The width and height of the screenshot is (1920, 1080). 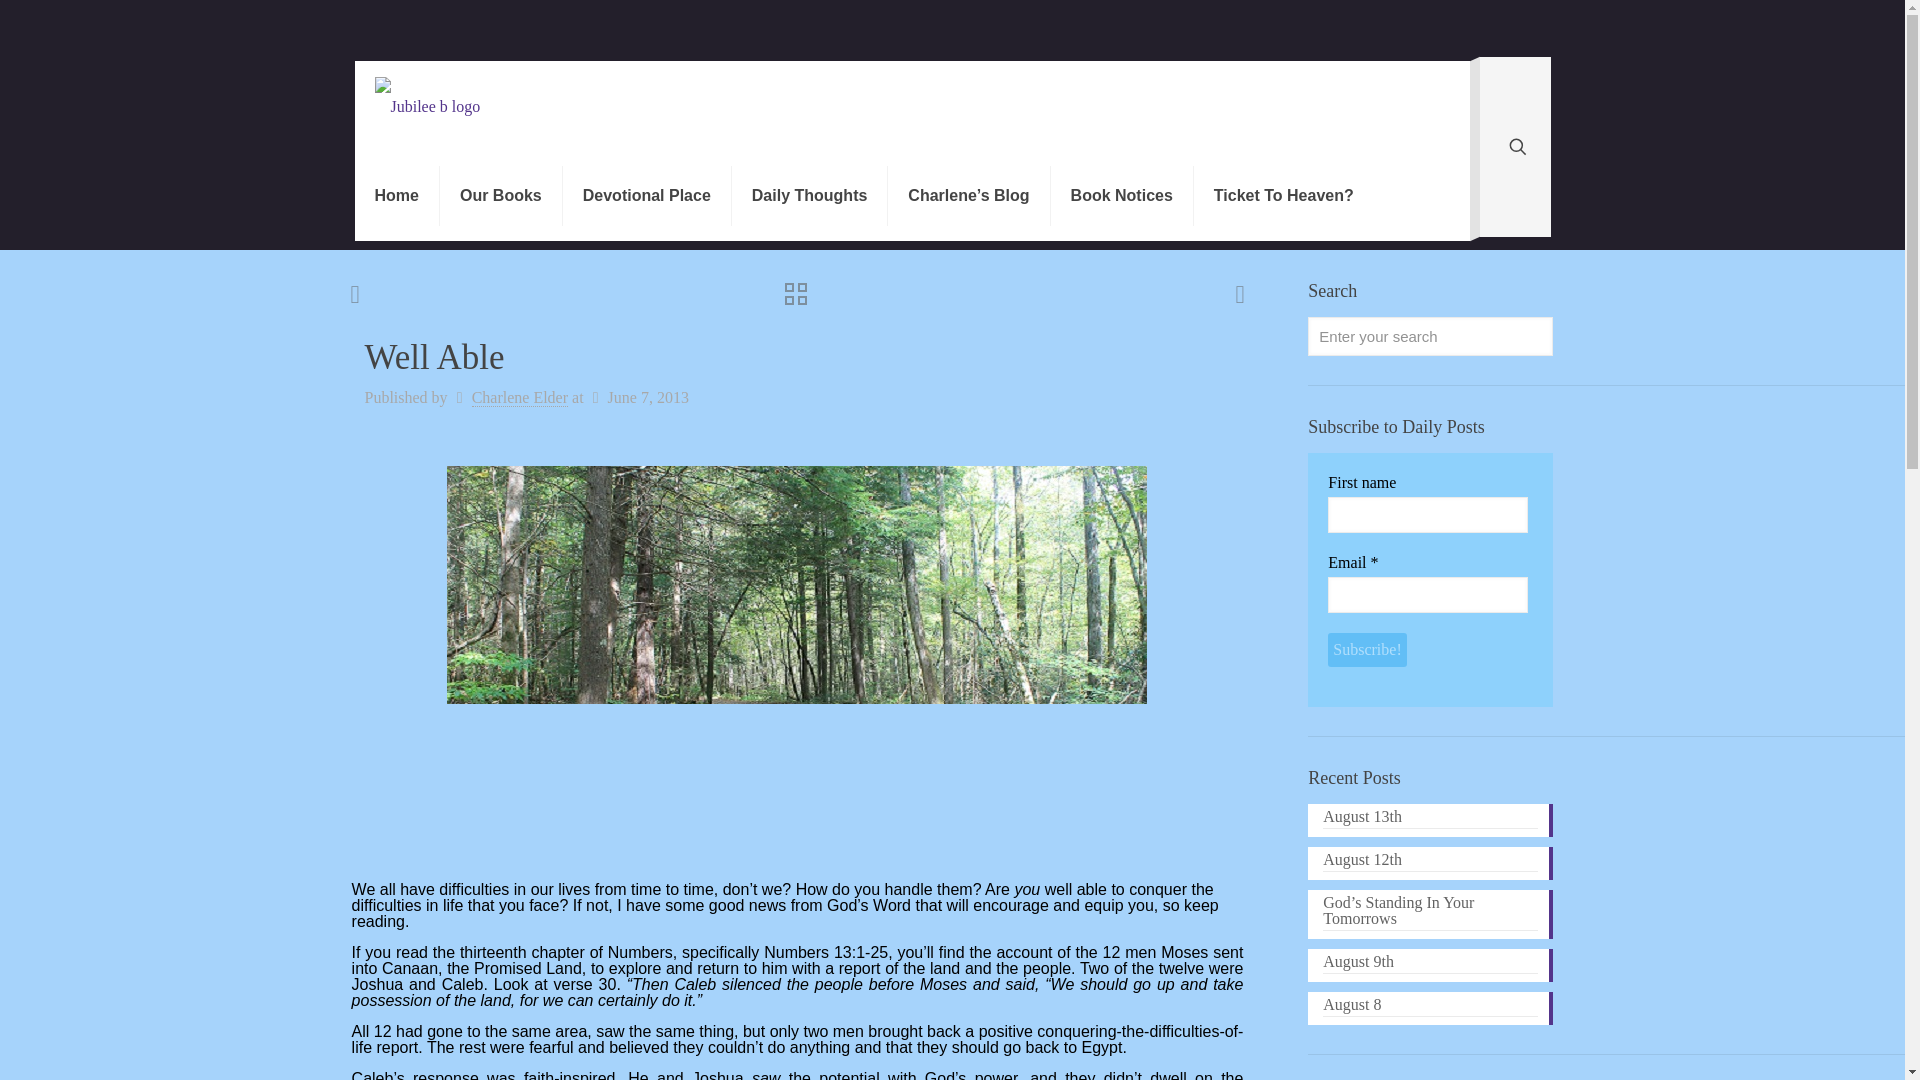 I want to click on August 12th, so click(x=1430, y=862).